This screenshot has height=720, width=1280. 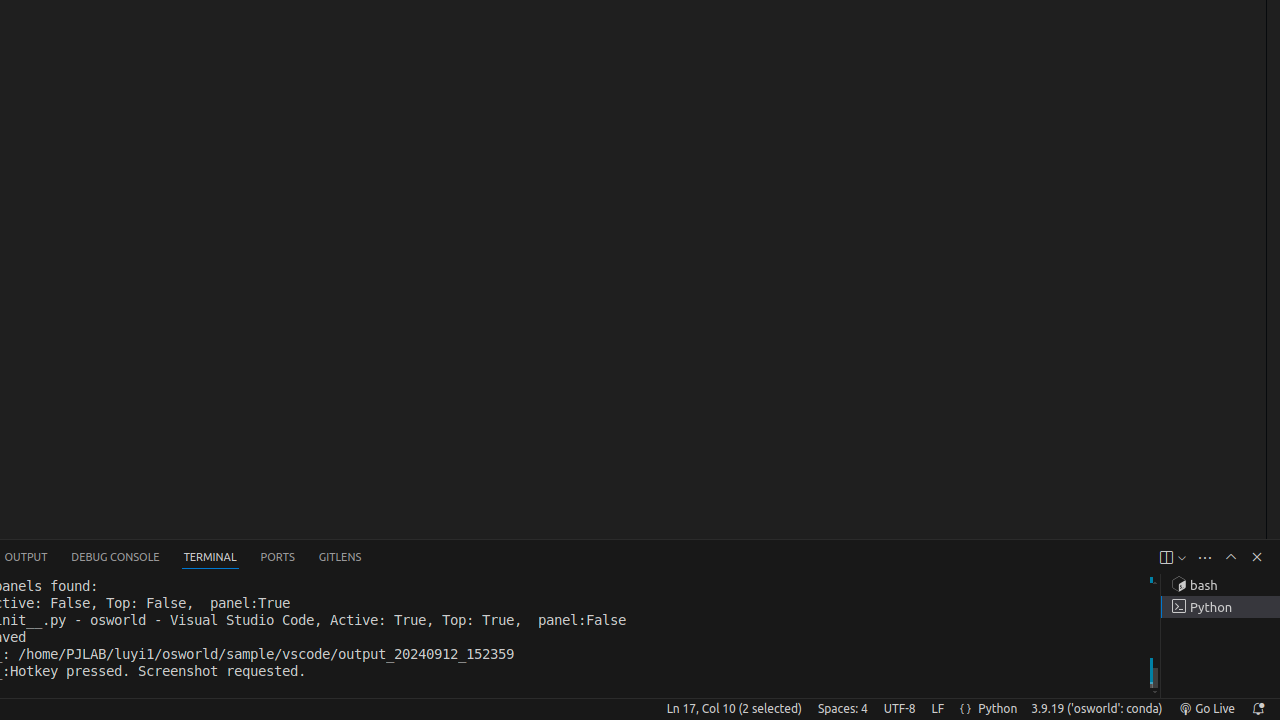 What do you see at coordinates (900, 709) in the screenshot?
I see `UTF-8` at bounding box center [900, 709].